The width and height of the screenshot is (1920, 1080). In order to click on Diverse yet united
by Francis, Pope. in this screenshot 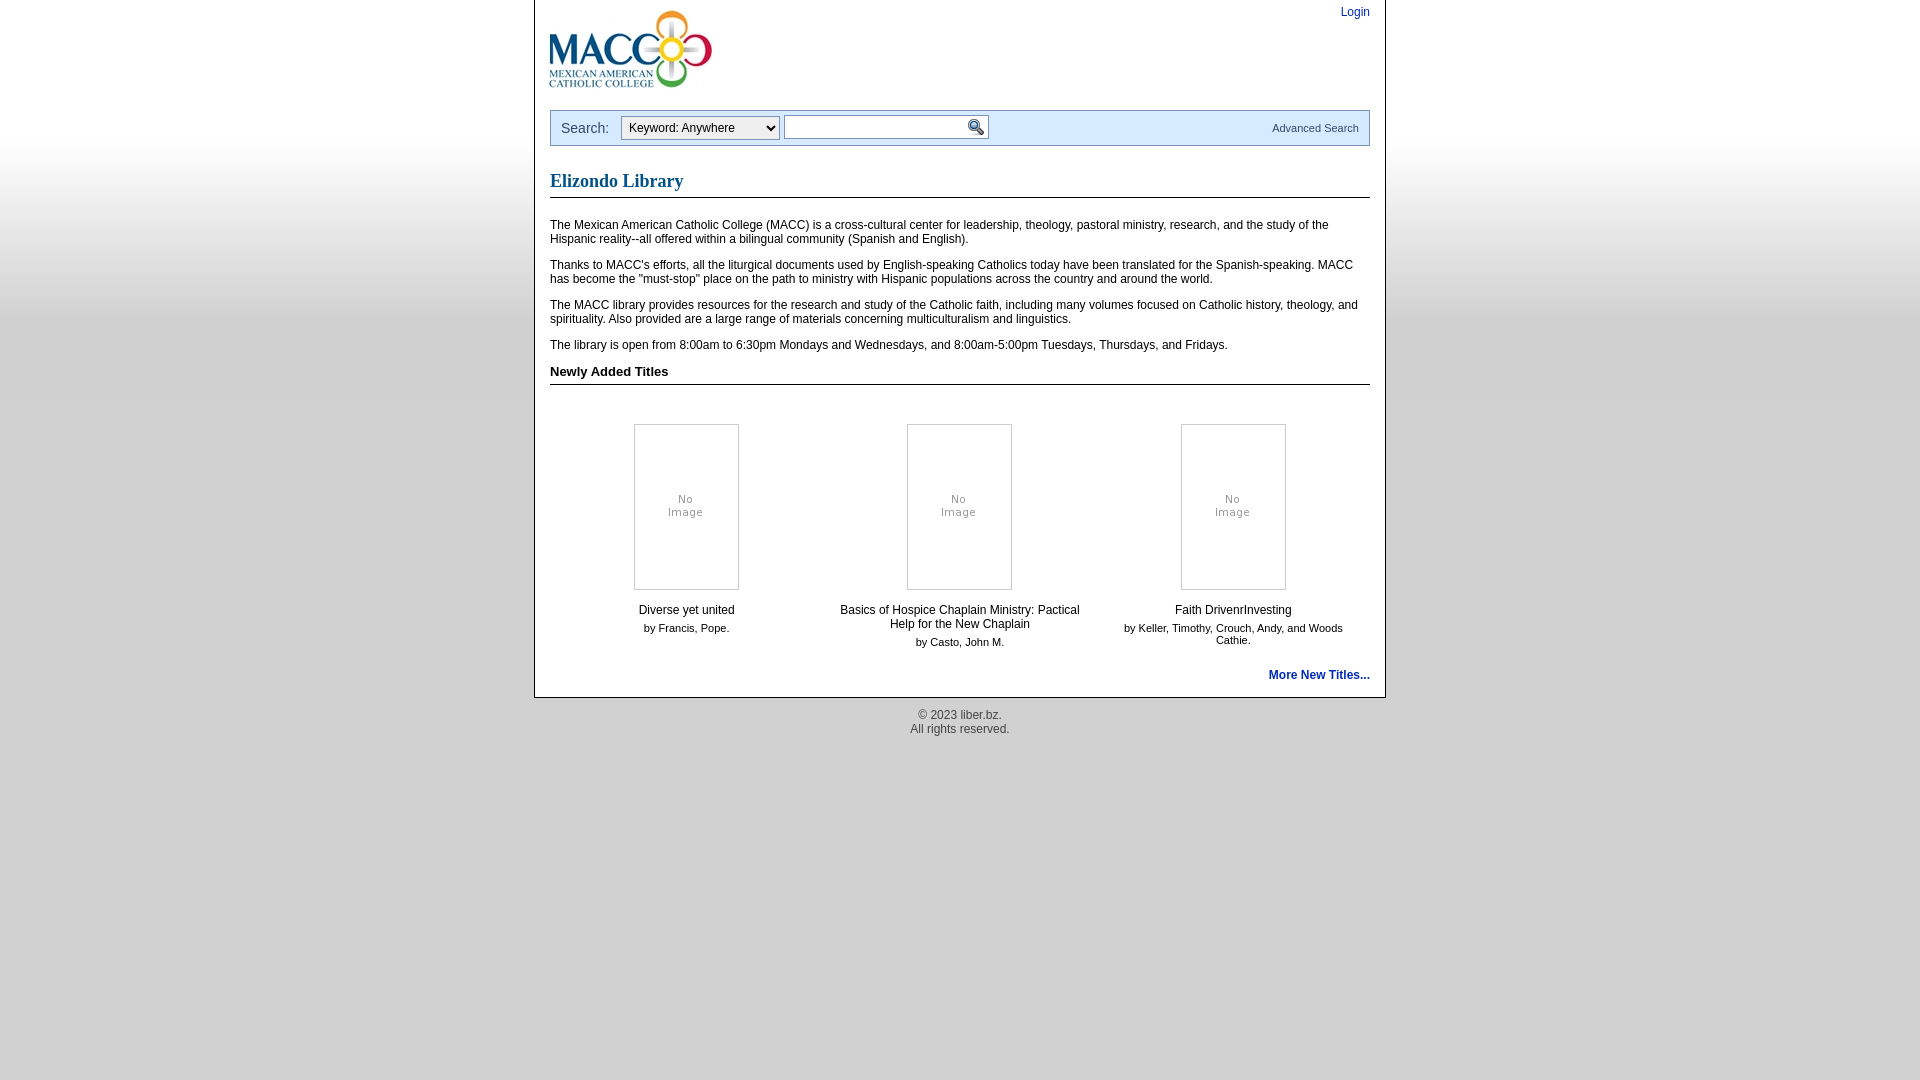, I will do `click(686, 612)`.